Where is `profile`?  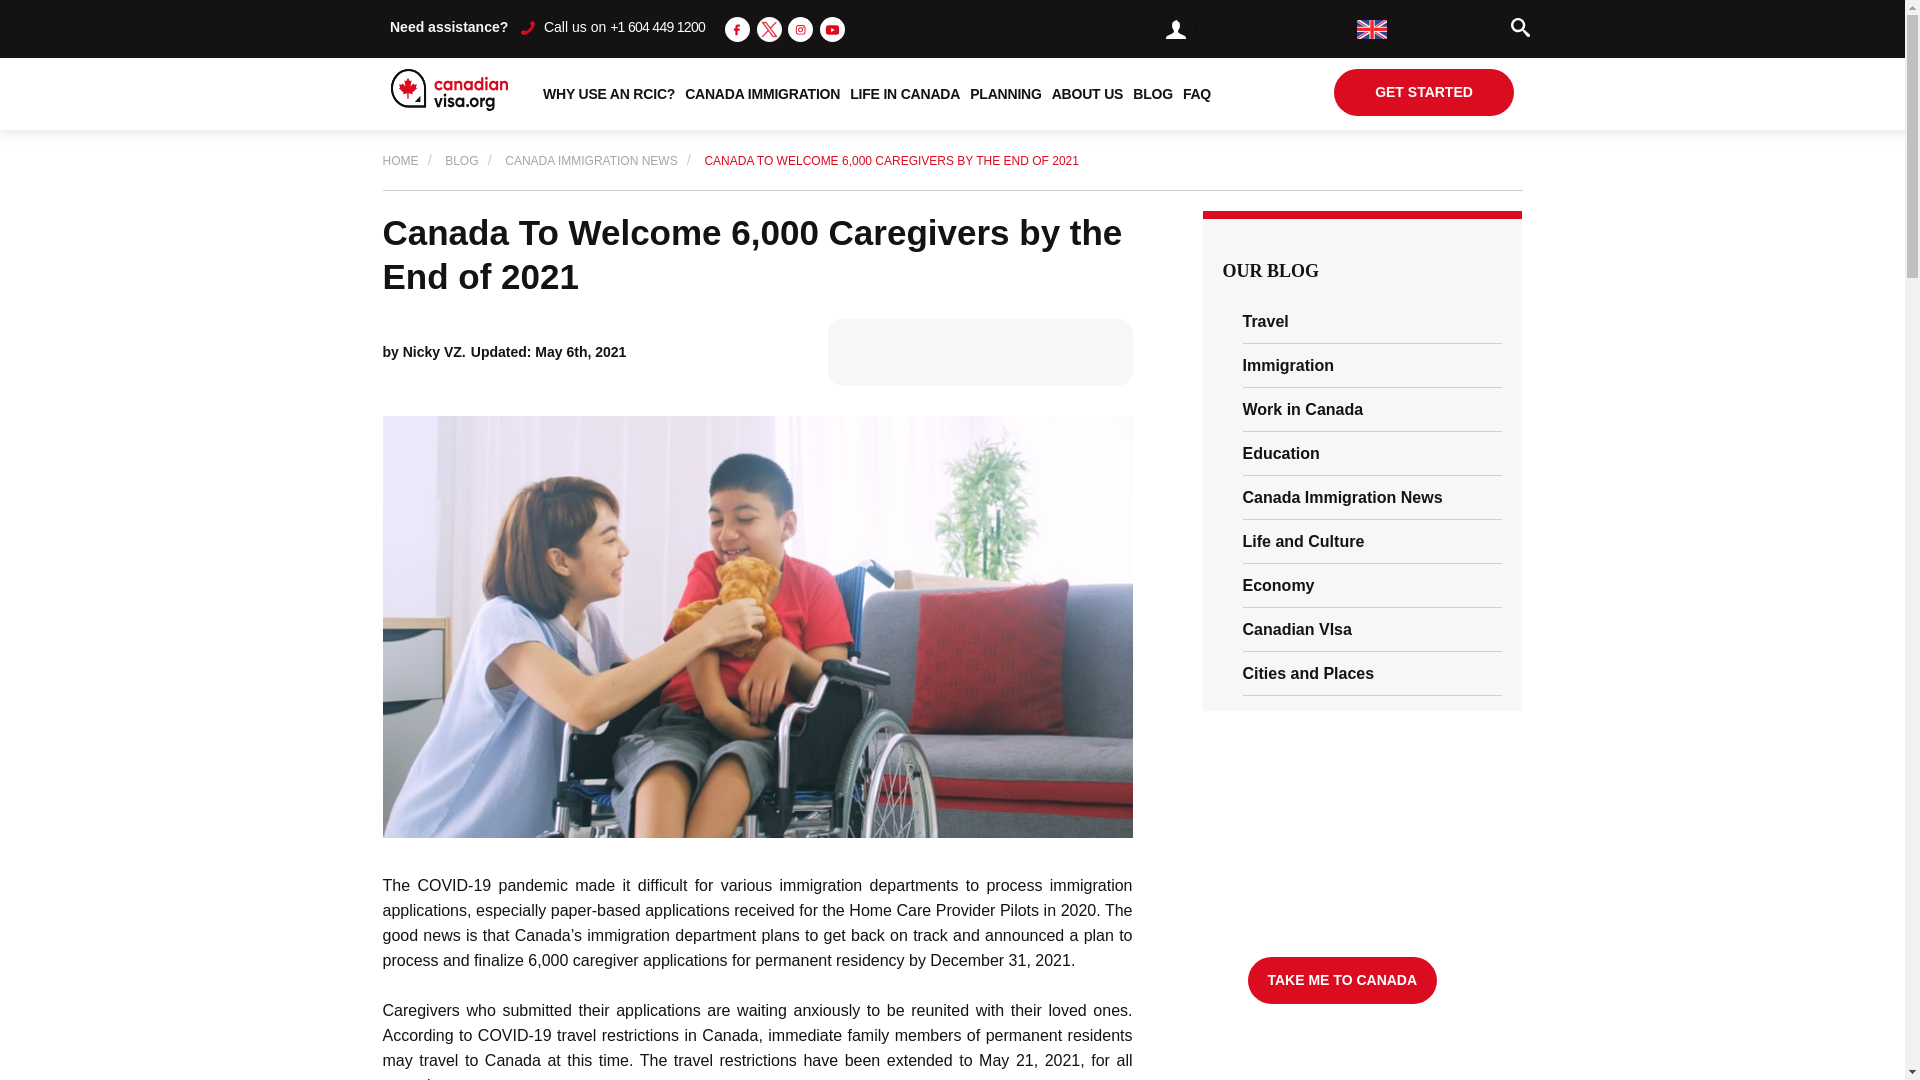
profile is located at coordinates (1176, 29).